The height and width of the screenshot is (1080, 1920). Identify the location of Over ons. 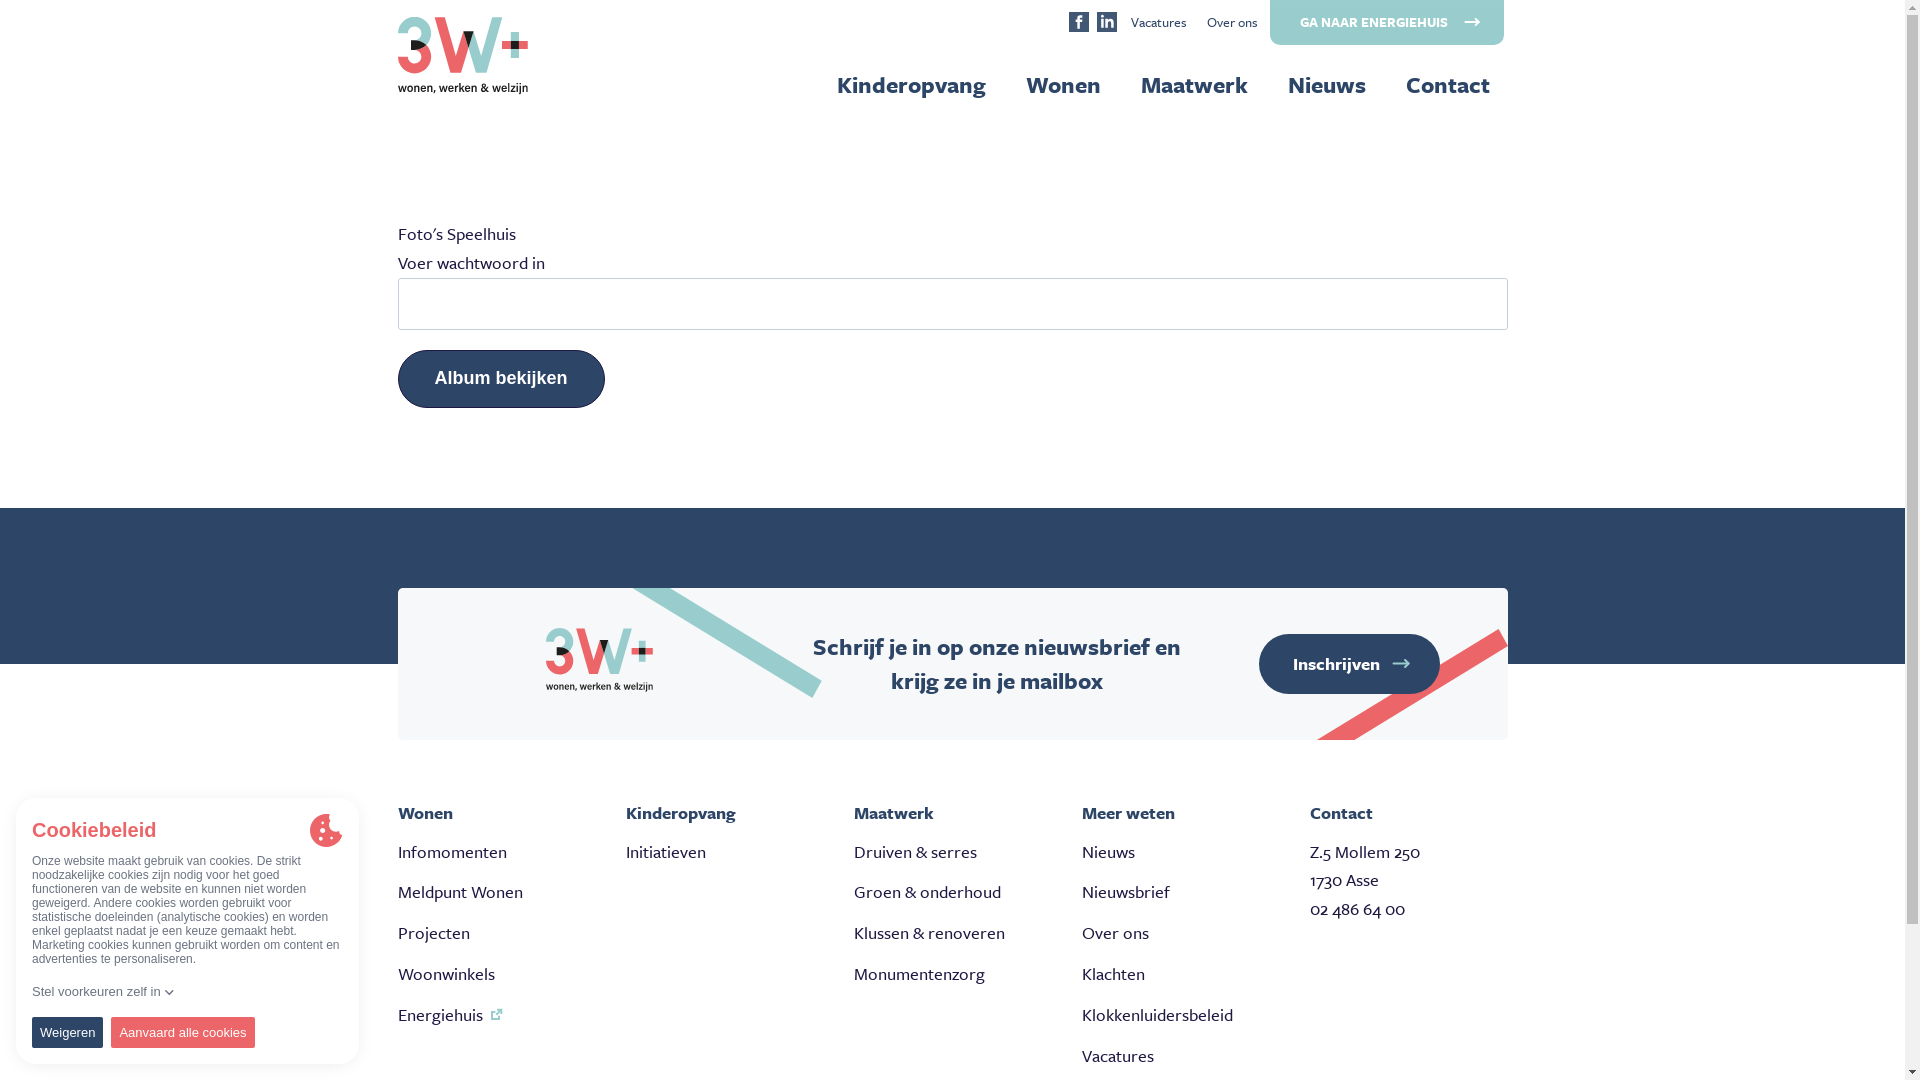
(1232, 22).